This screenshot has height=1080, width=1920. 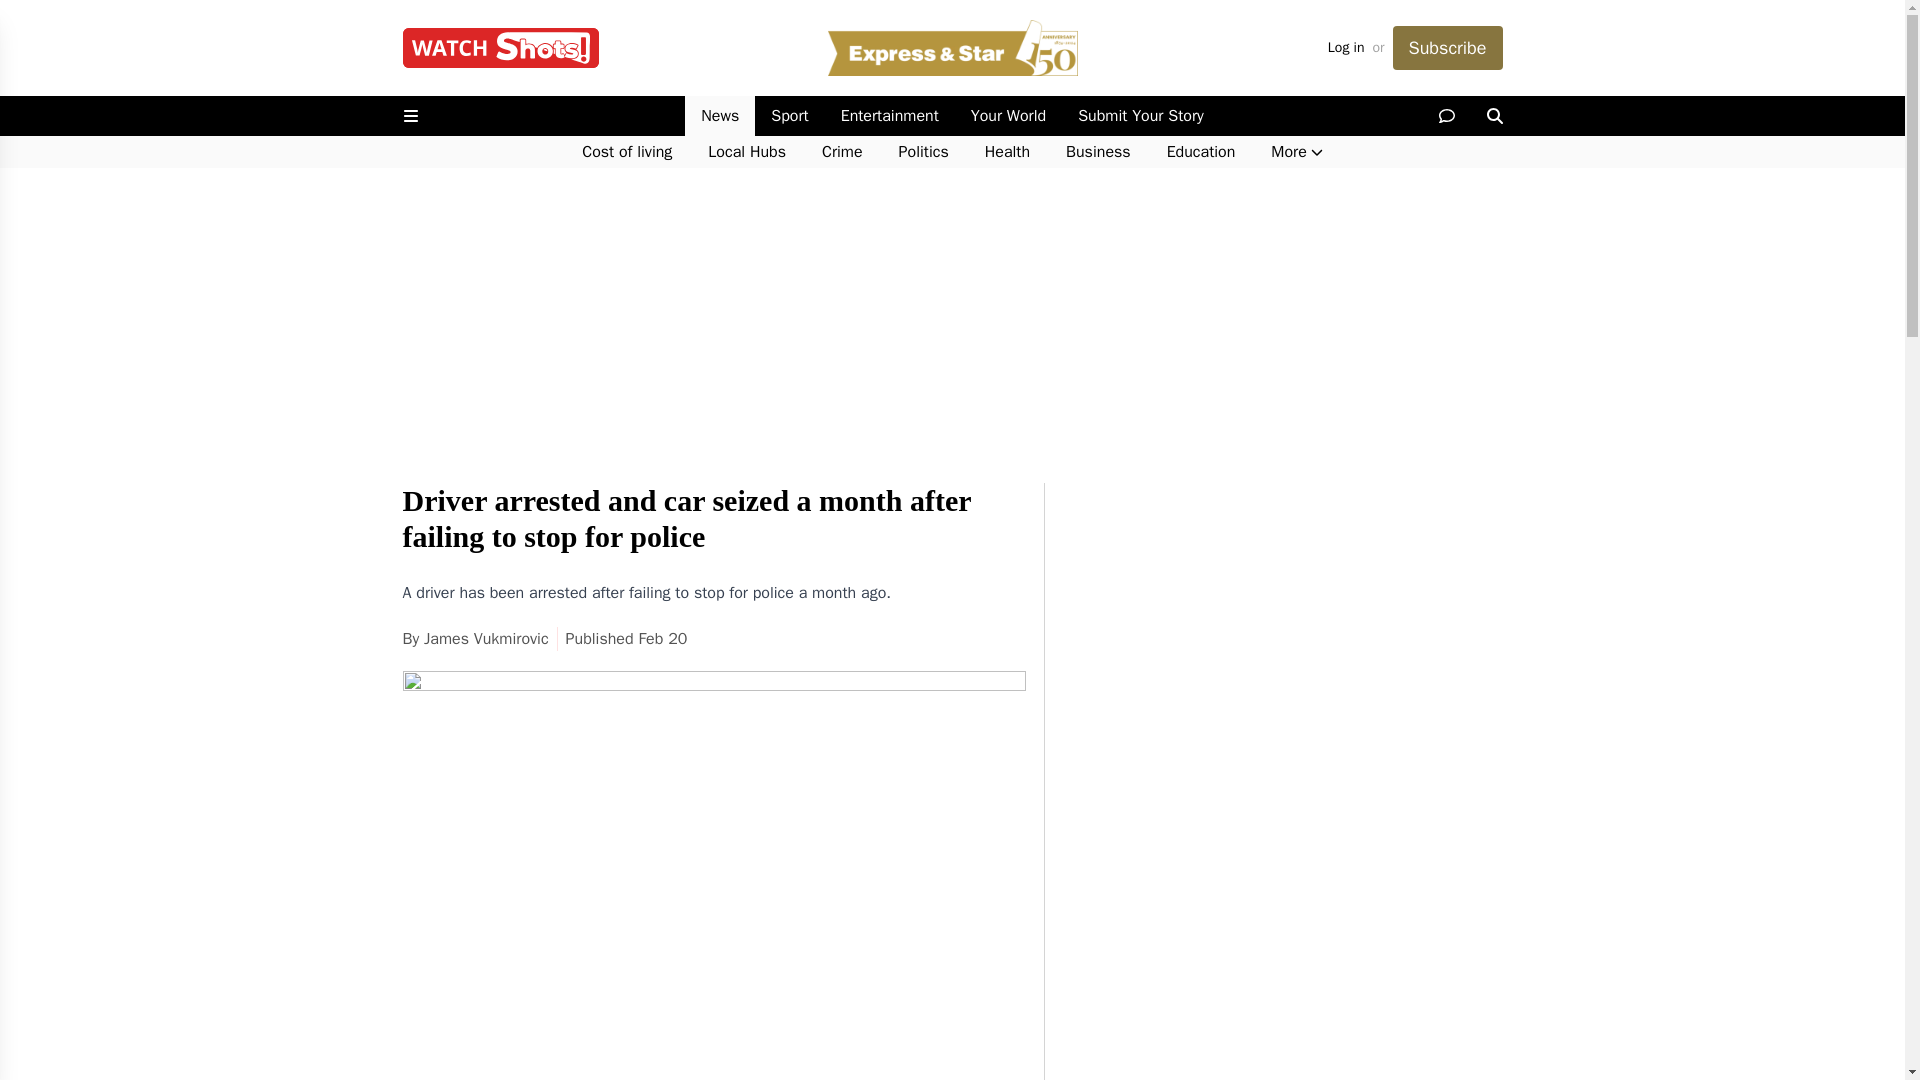 What do you see at coordinates (1140, 116) in the screenshot?
I see `Submit Your Story` at bounding box center [1140, 116].